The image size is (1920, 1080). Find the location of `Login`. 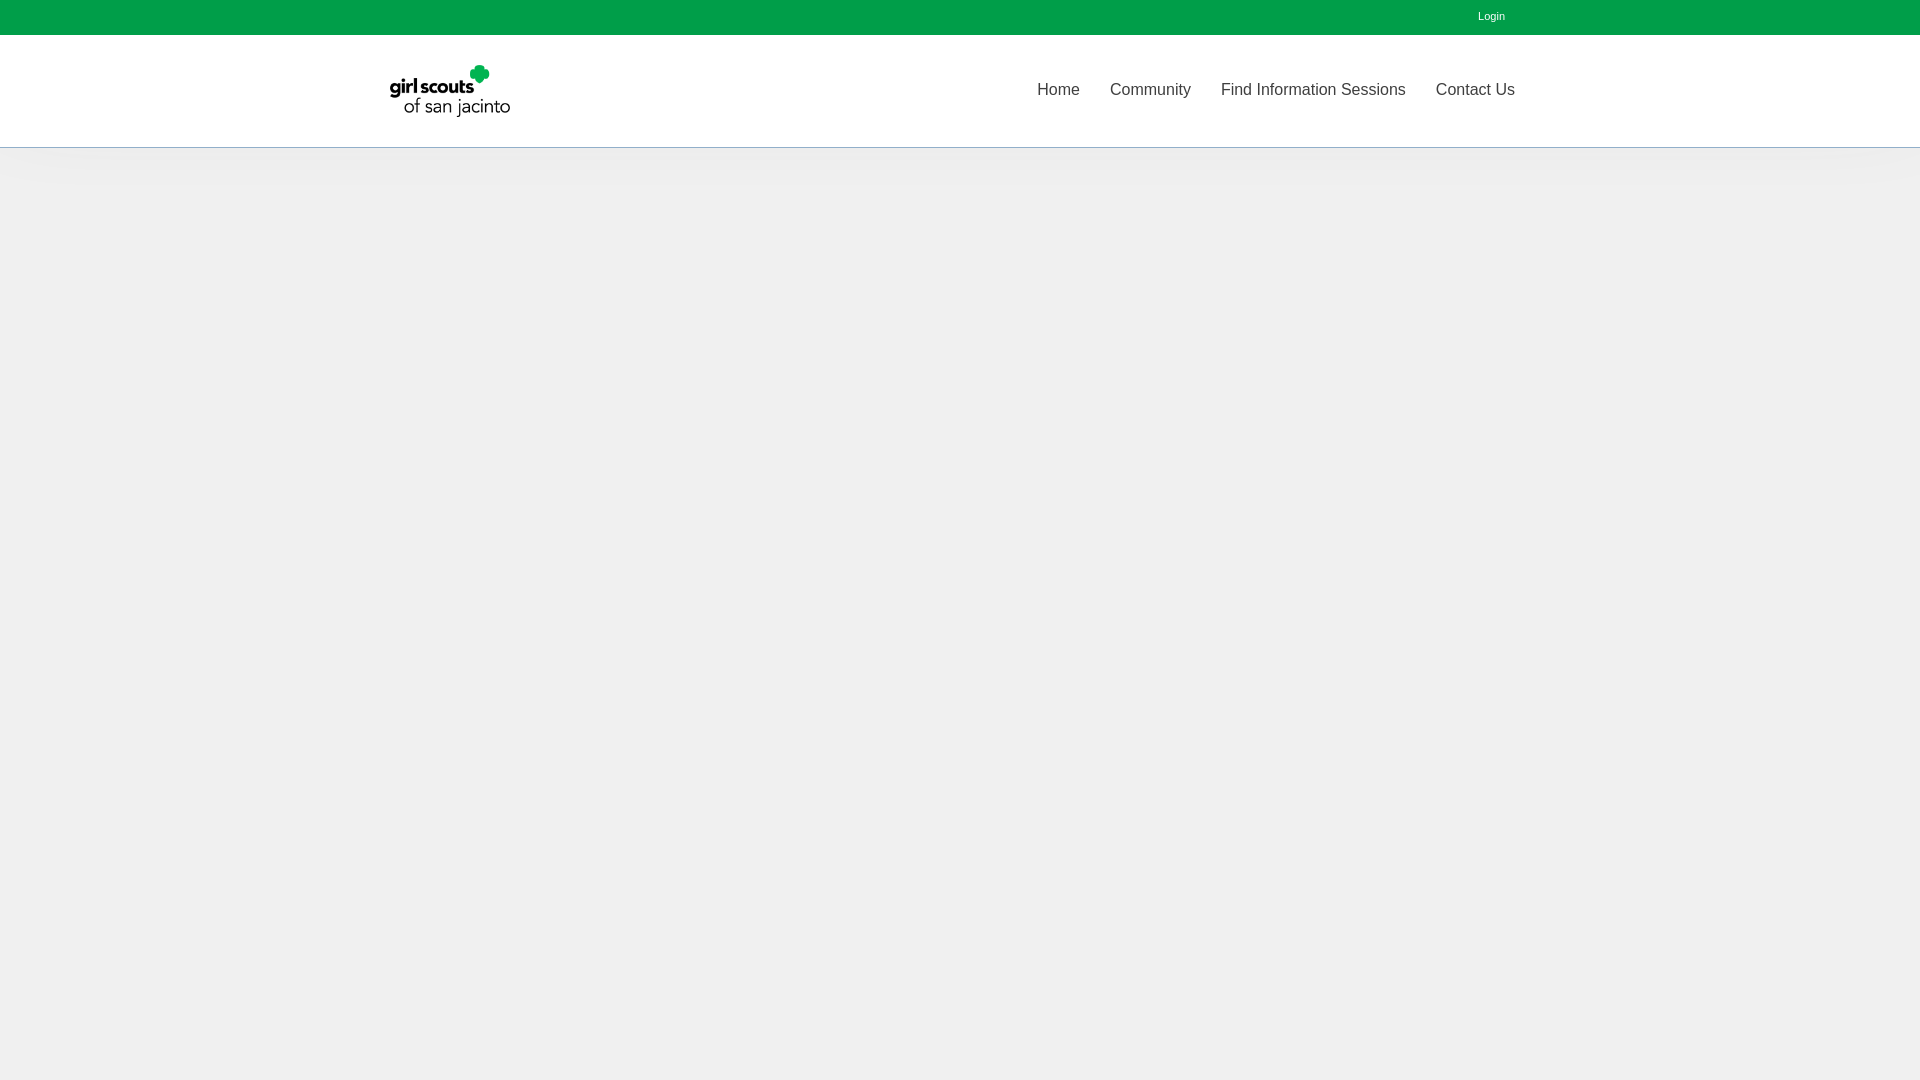

Login is located at coordinates (1492, 16).